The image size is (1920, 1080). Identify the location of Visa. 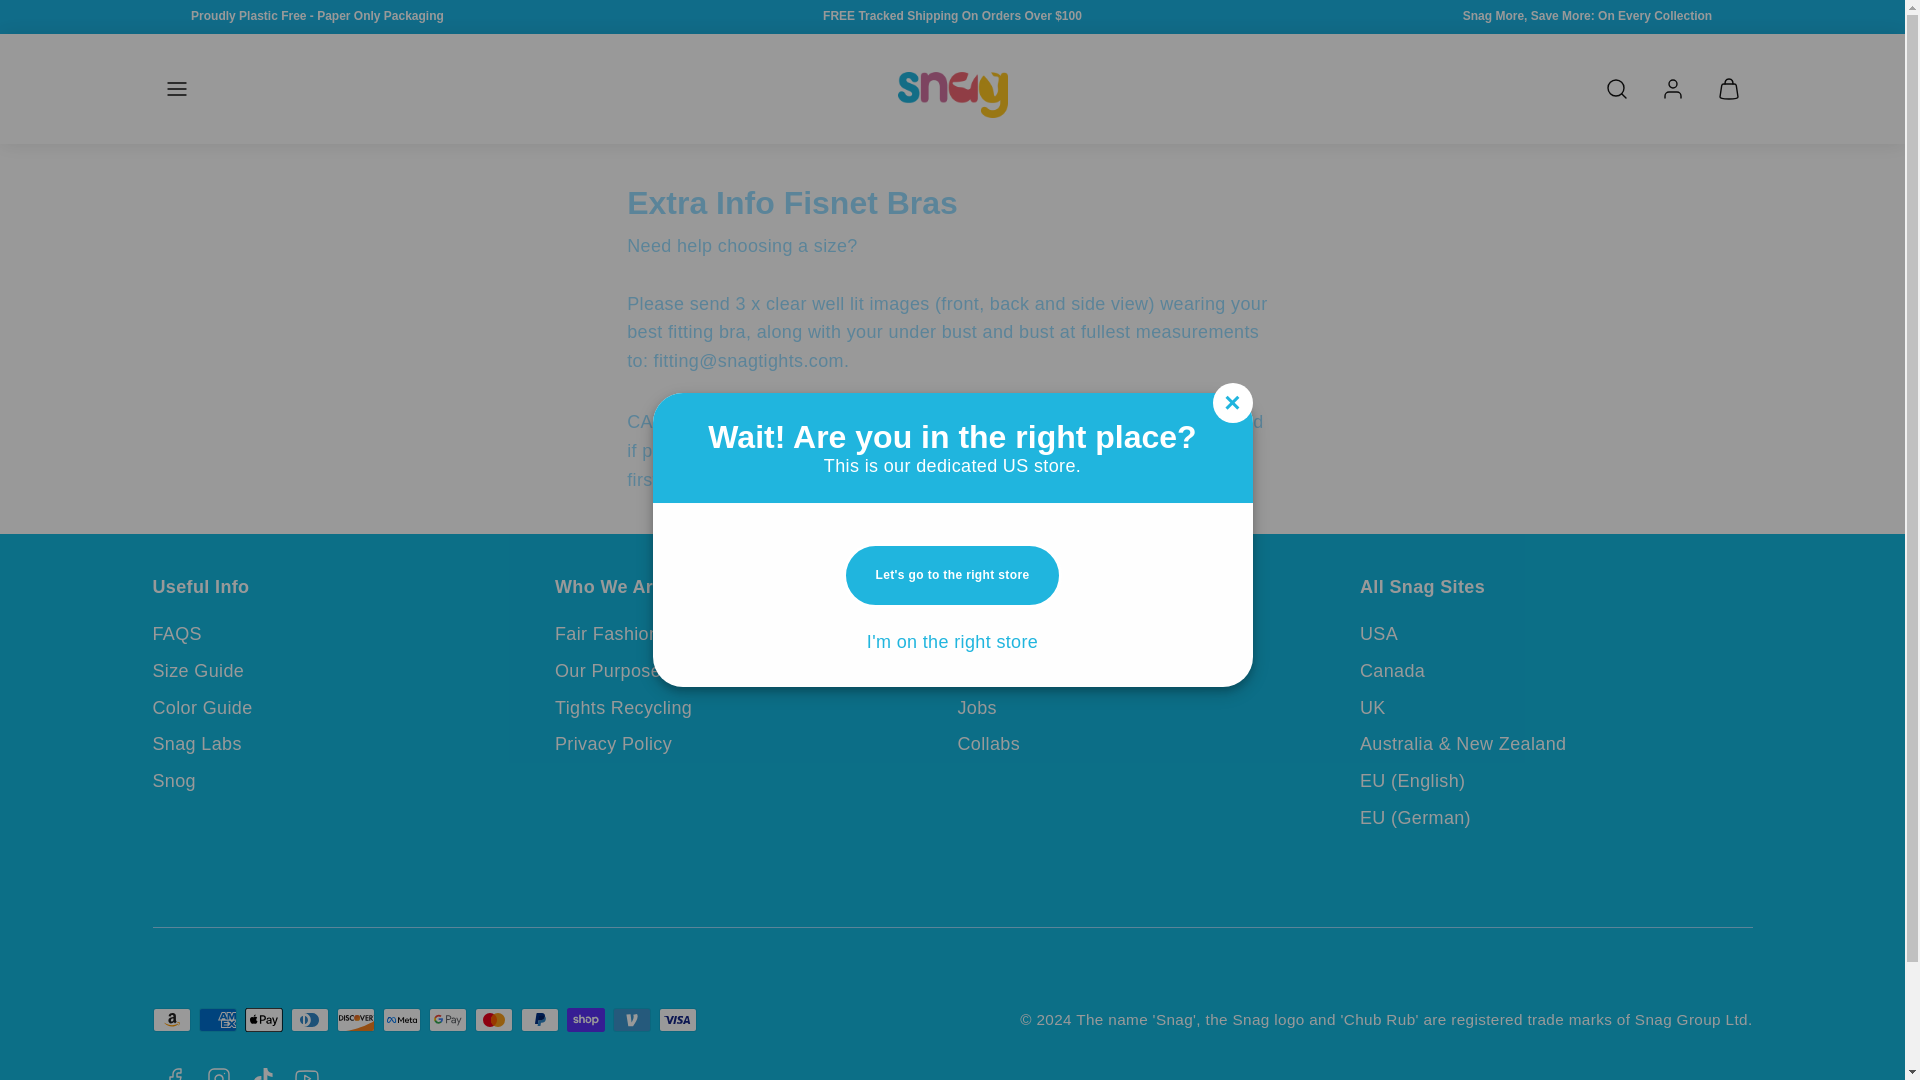
(676, 1020).